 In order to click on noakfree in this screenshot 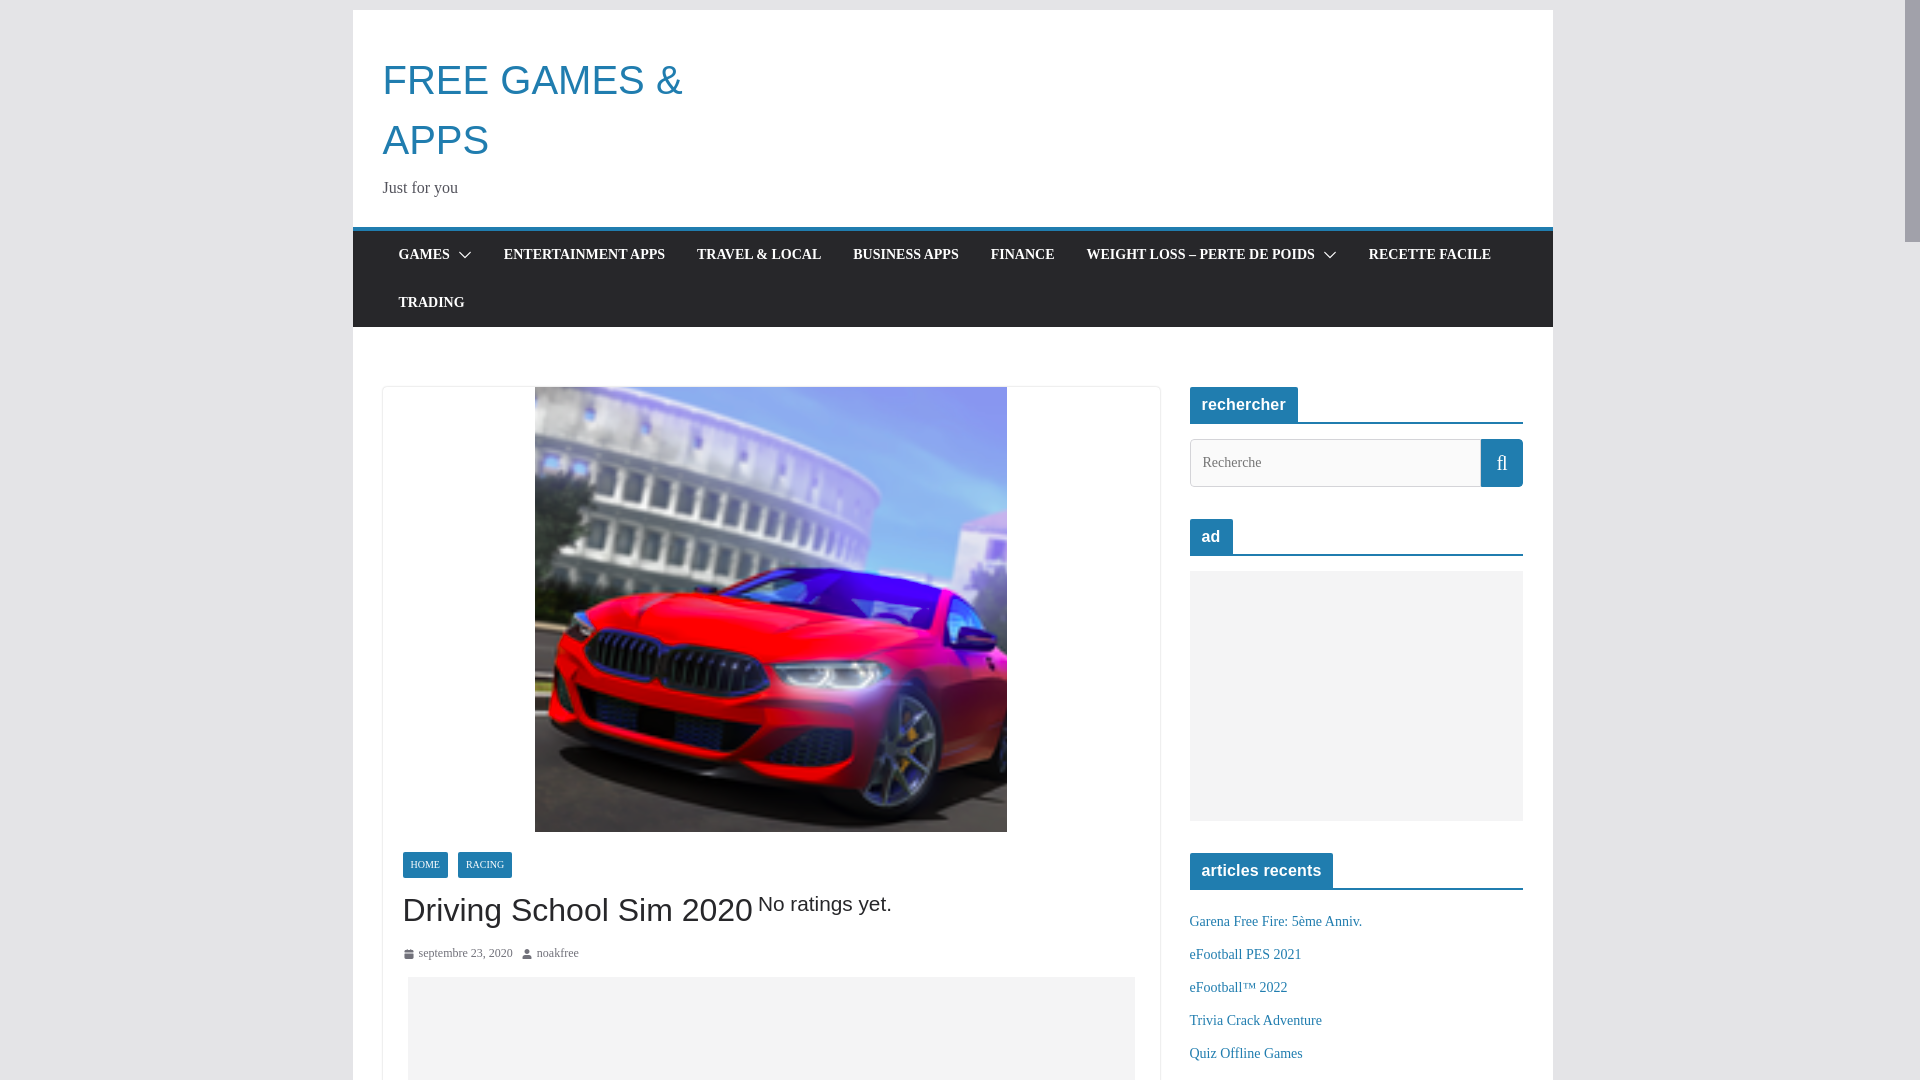, I will do `click(558, 954)`.